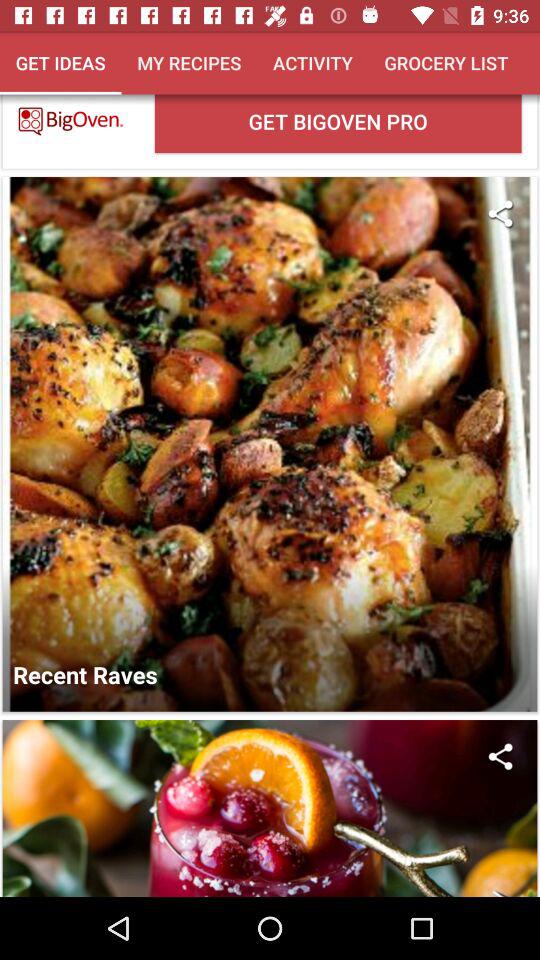  Describe the element at coordinates (270, 808) in the screenshot. I see `content picture` at that location.